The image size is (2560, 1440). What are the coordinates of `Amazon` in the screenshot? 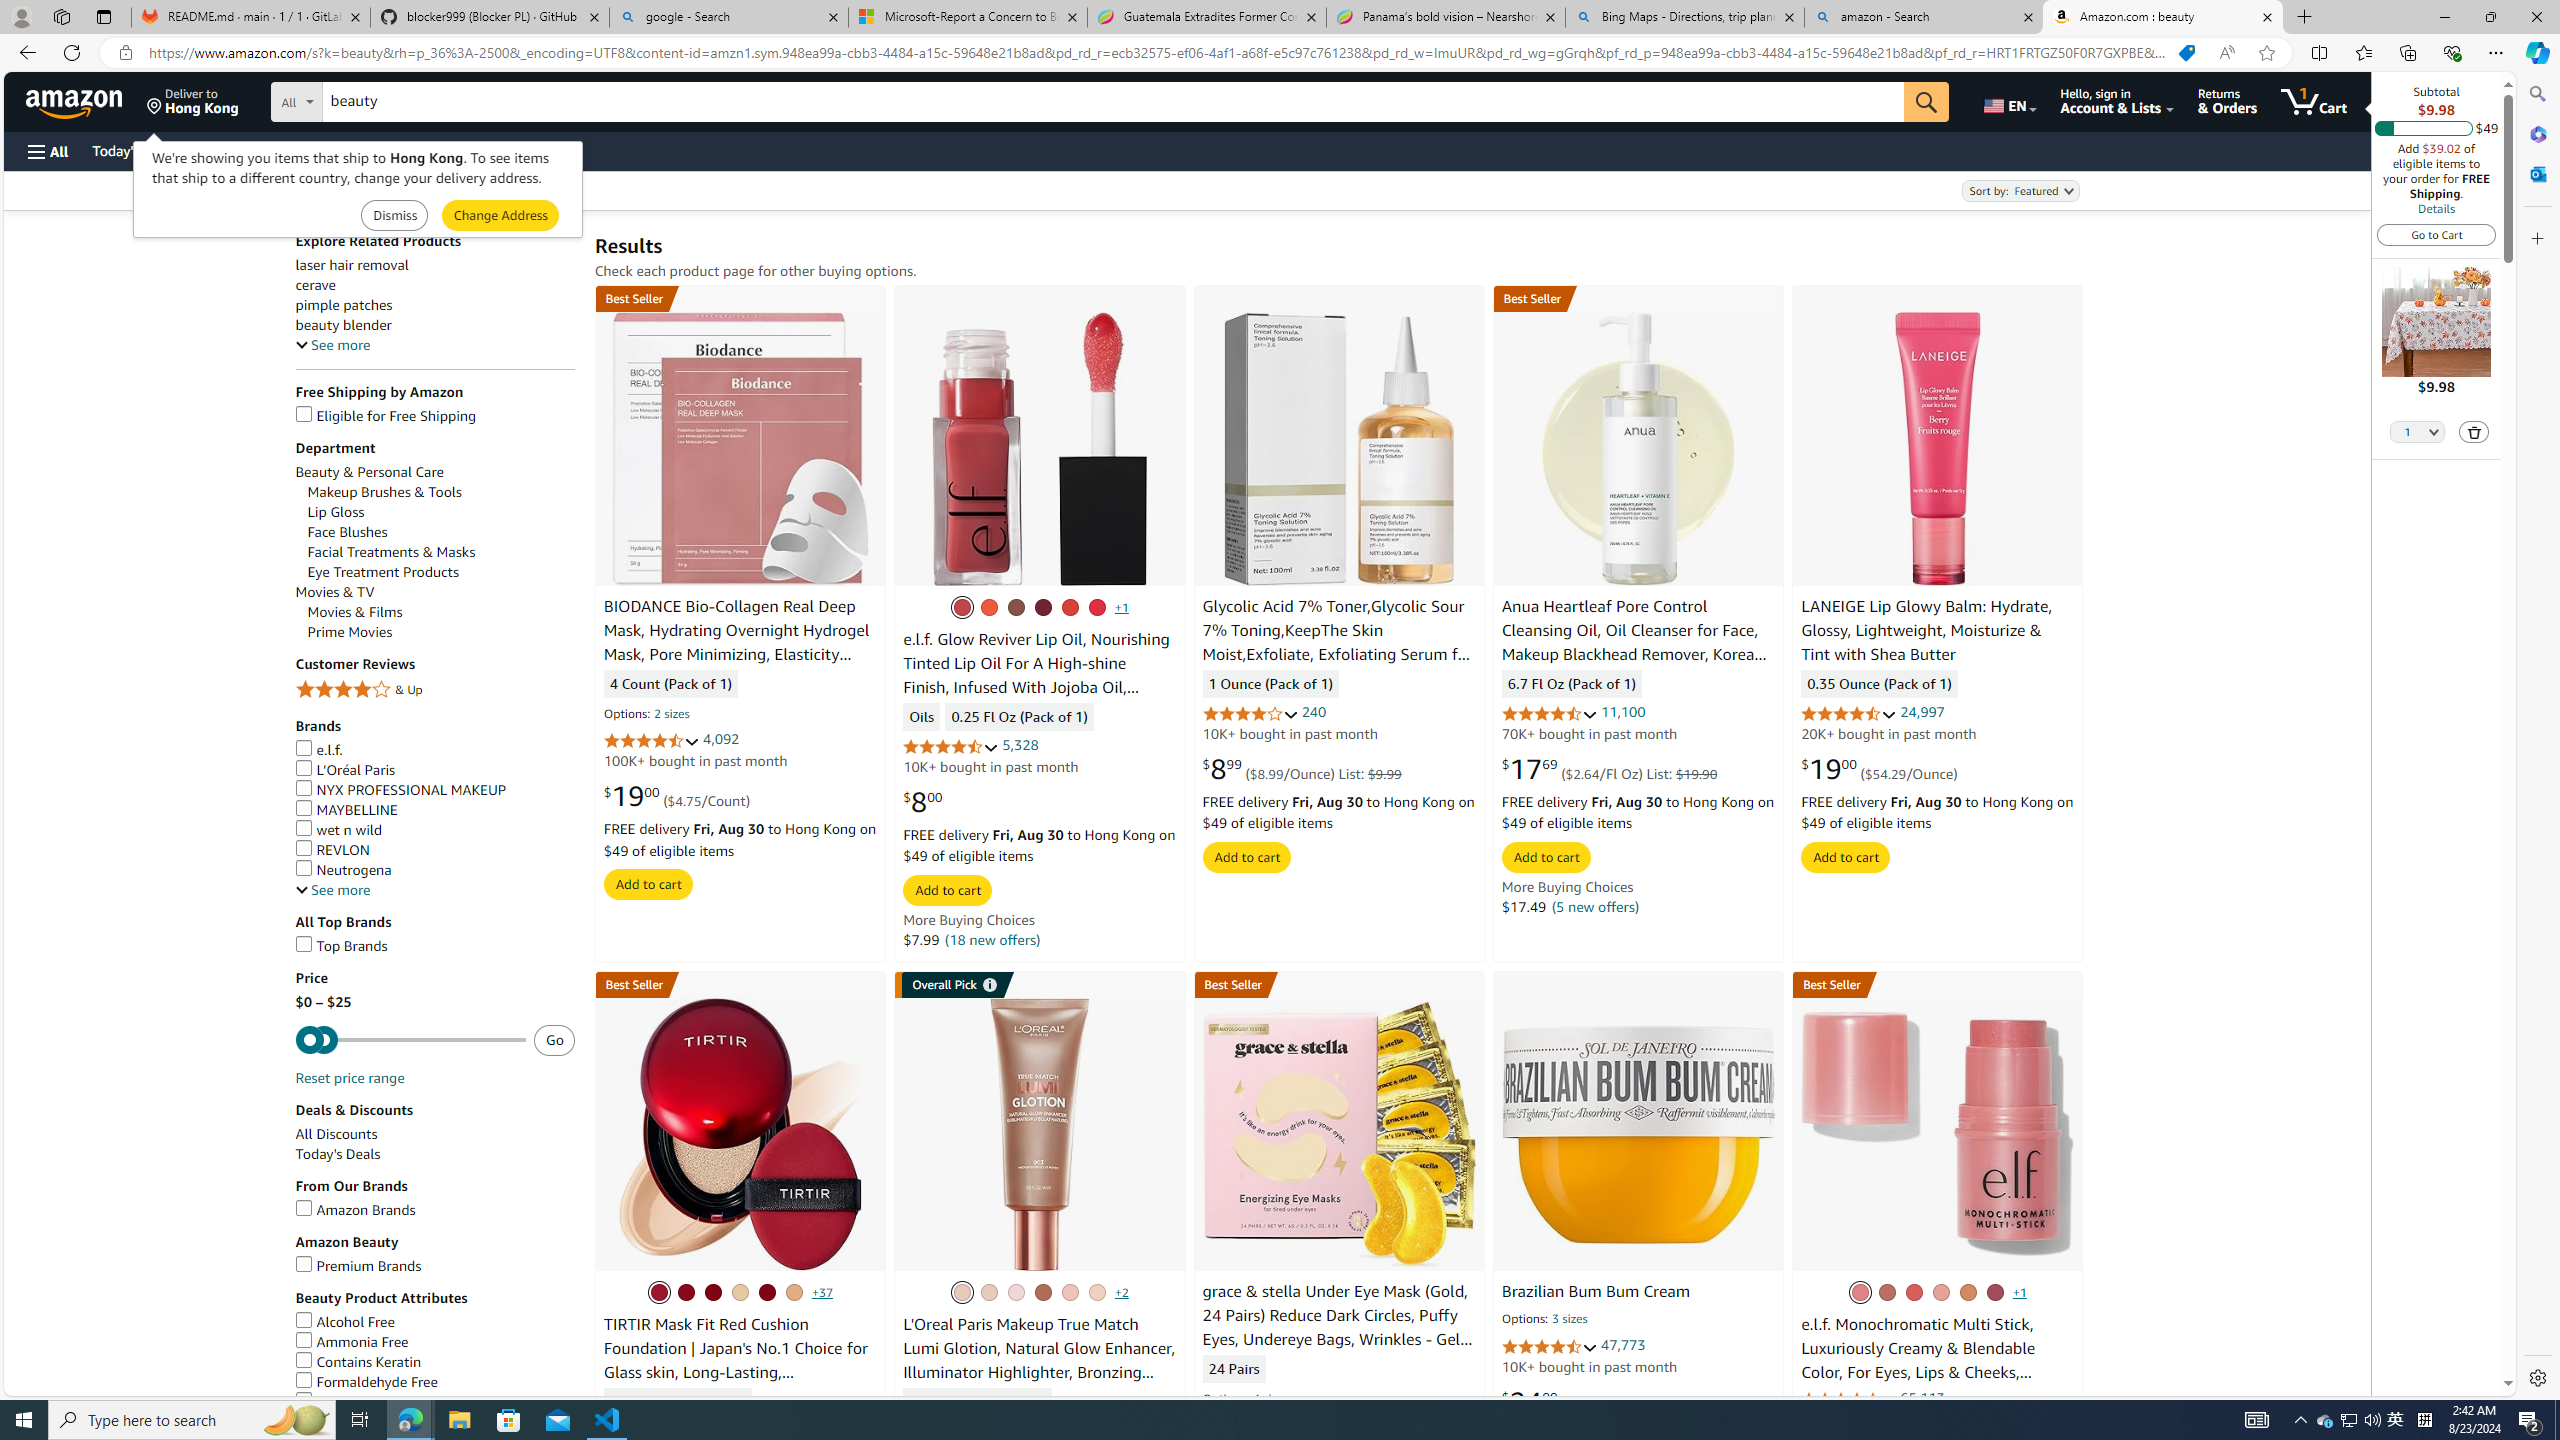 It's located at (76, 101).